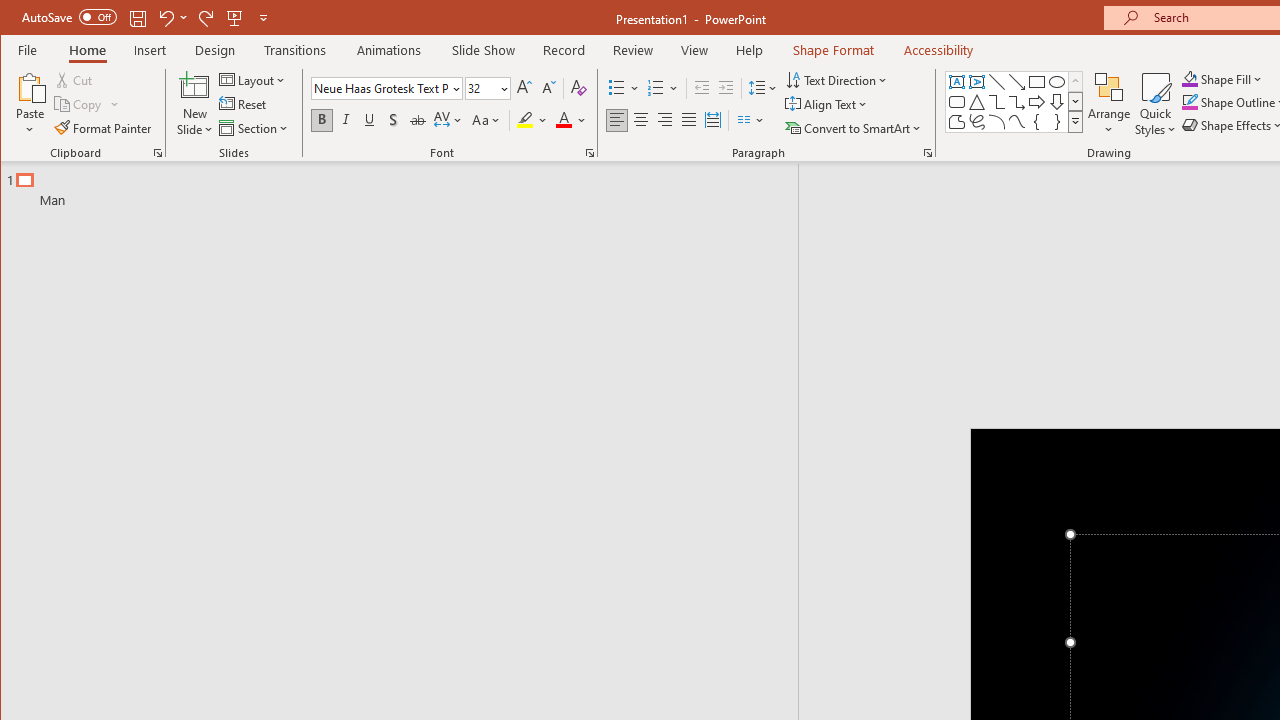  I want to click on Increase Indent, so click(726, 88).